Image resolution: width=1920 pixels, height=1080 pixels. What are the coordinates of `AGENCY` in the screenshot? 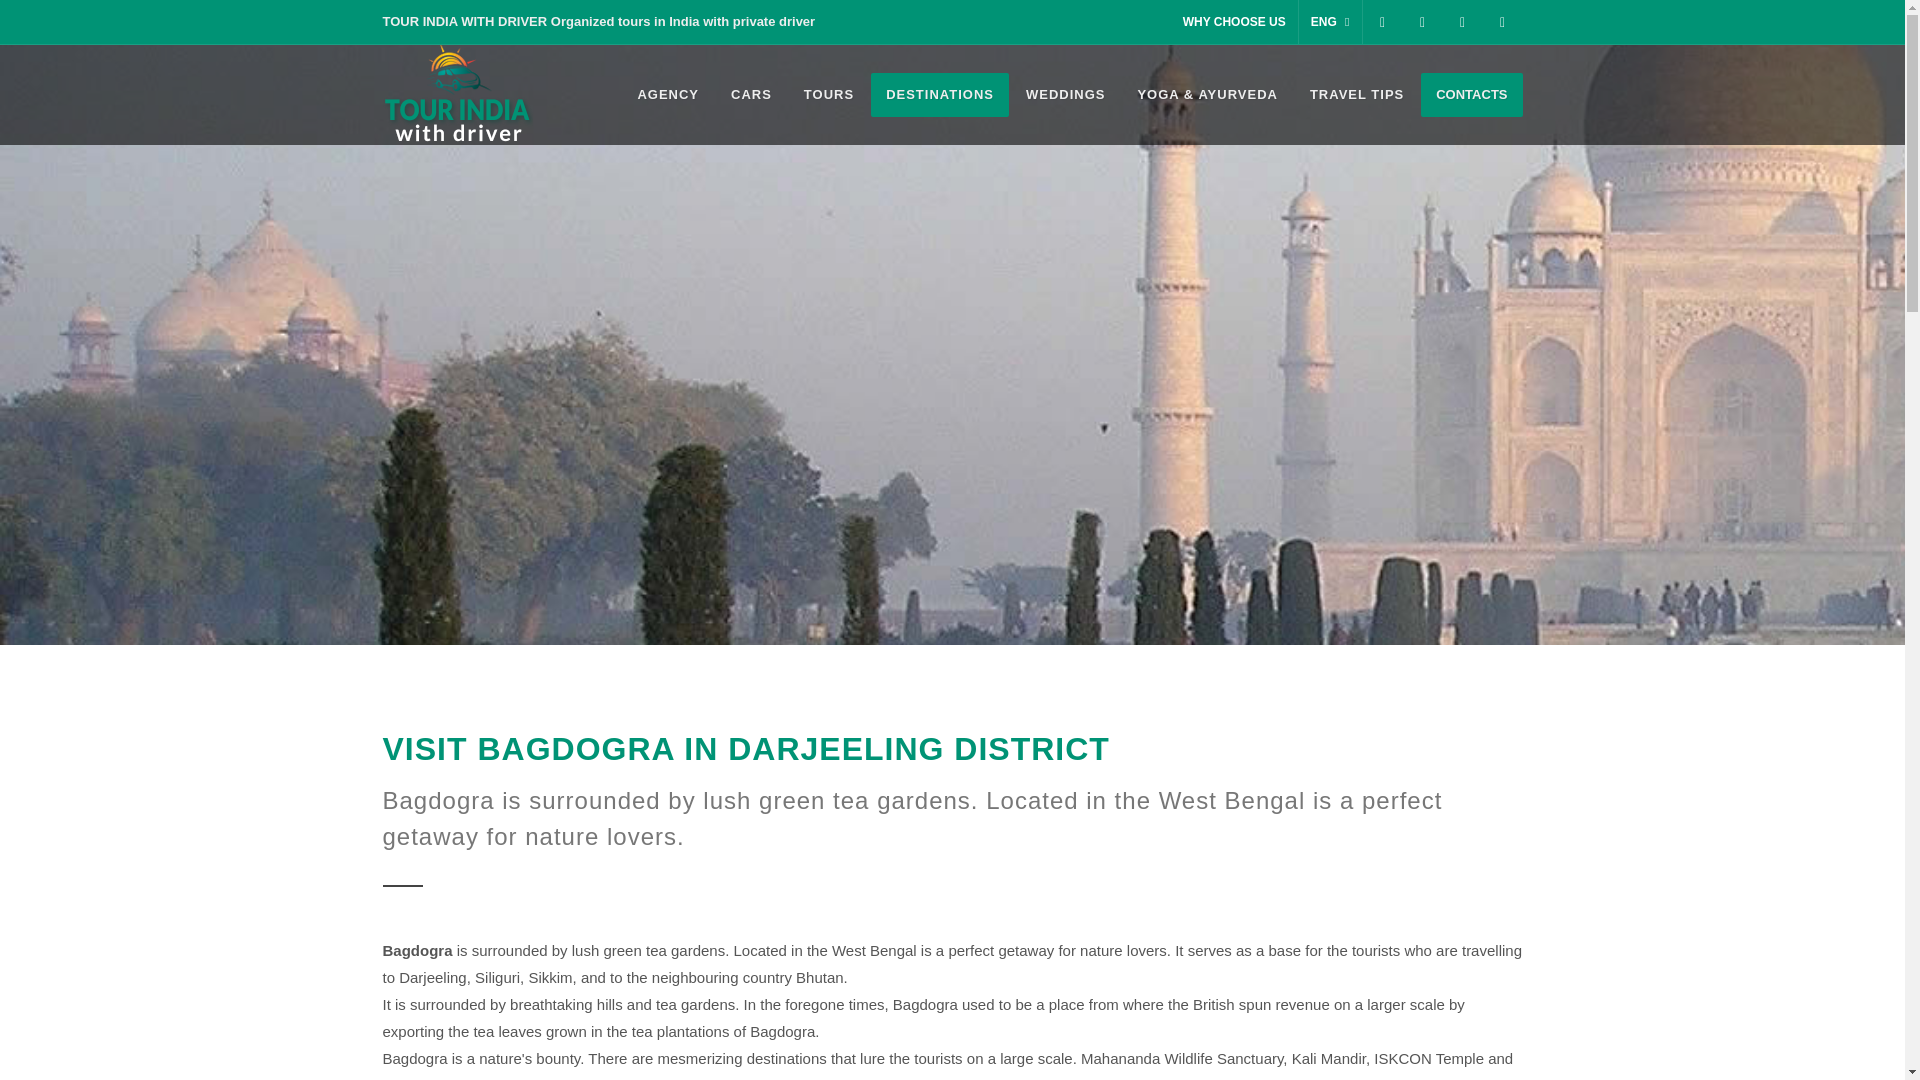 It's located at (668, 94).